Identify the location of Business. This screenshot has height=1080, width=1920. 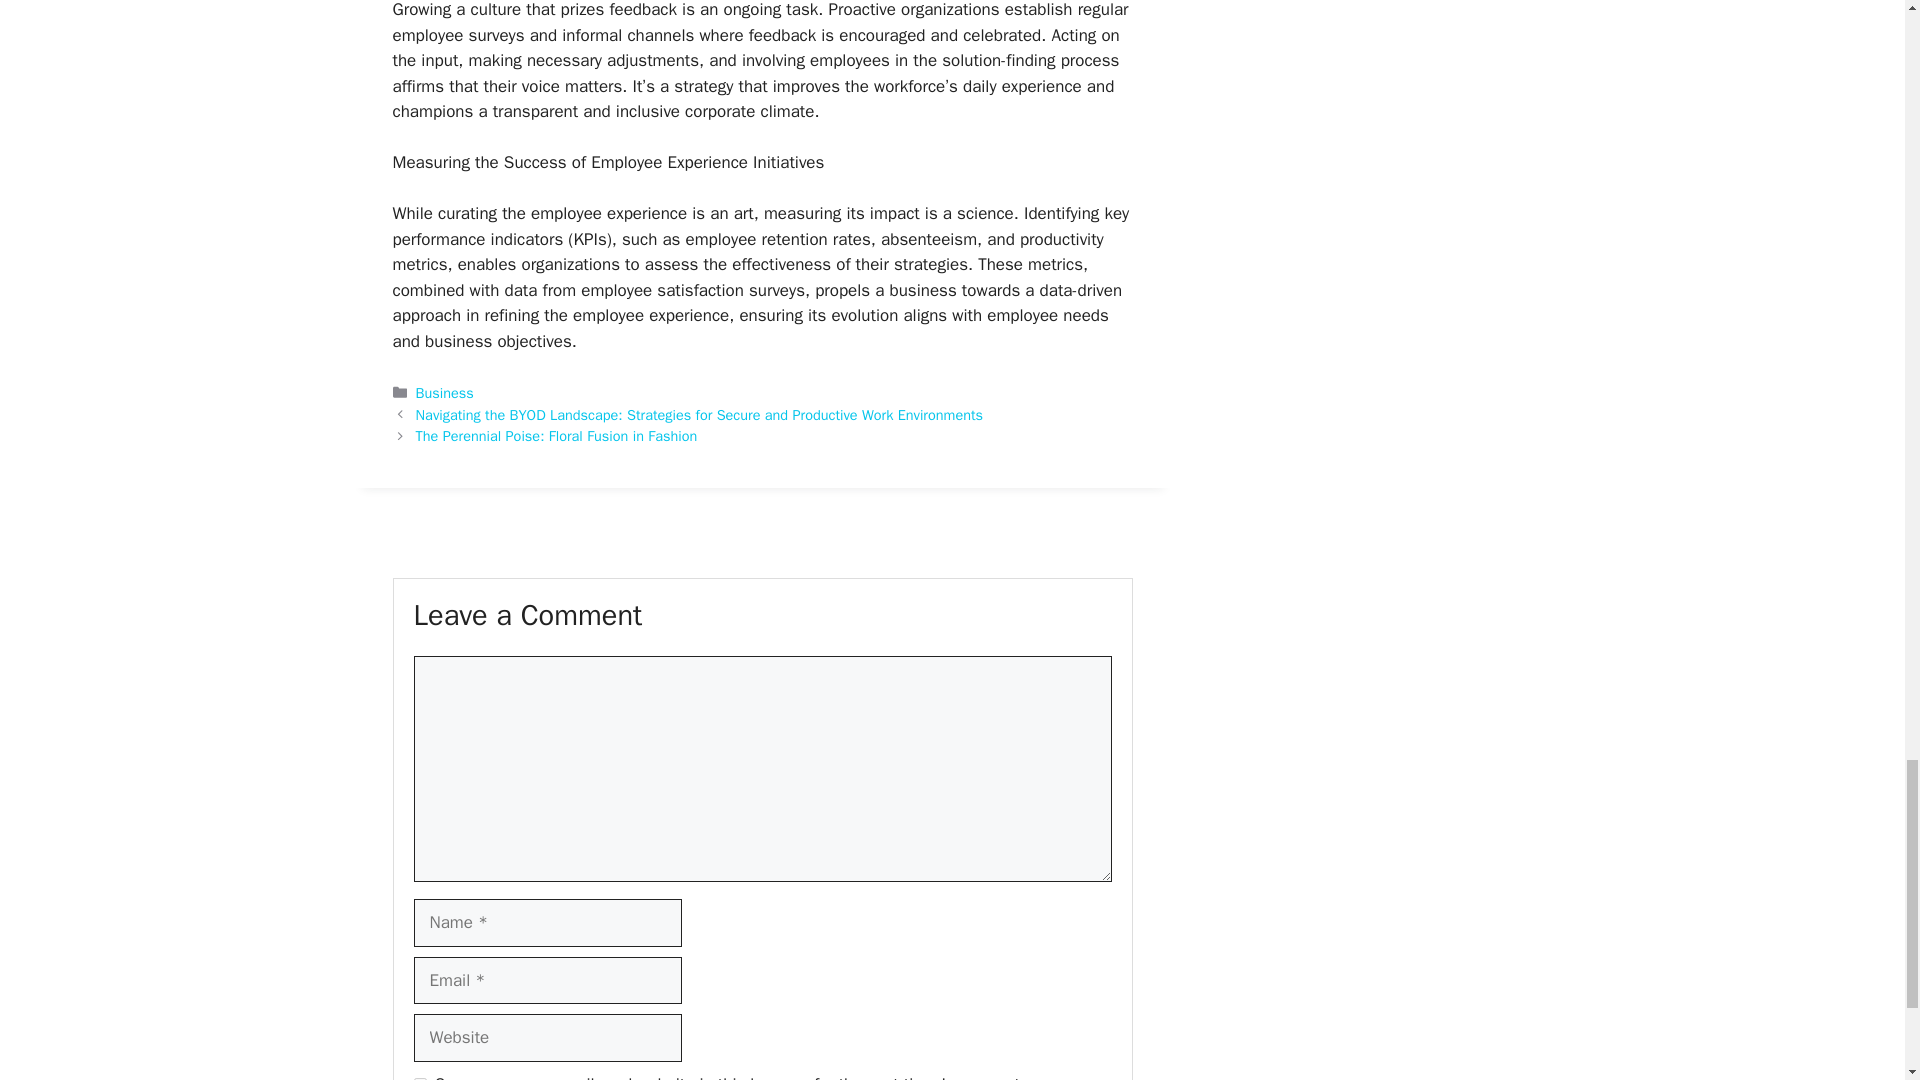
(445, 392).